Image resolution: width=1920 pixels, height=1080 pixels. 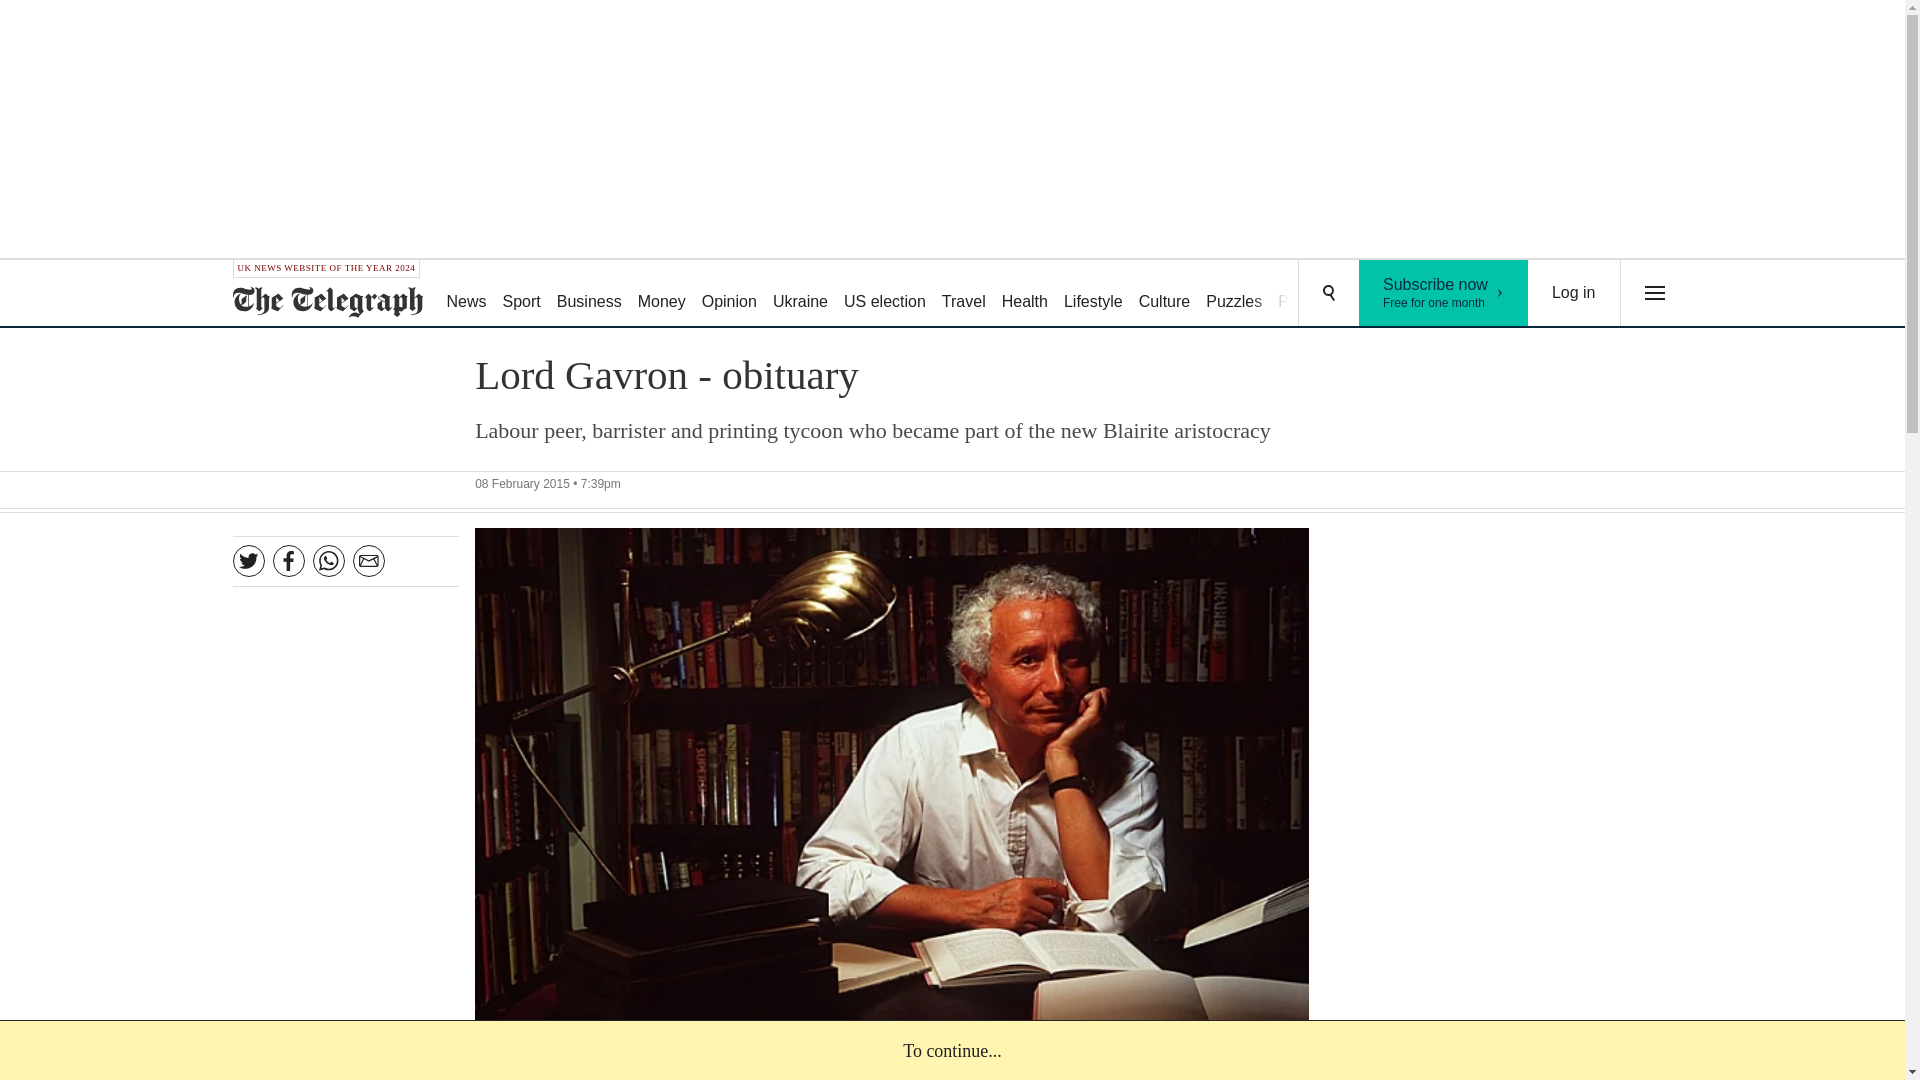 What do you see at coordinates (1574, 293) in the screenshot?
I see `Log in` at bounding box center [1574, 293].